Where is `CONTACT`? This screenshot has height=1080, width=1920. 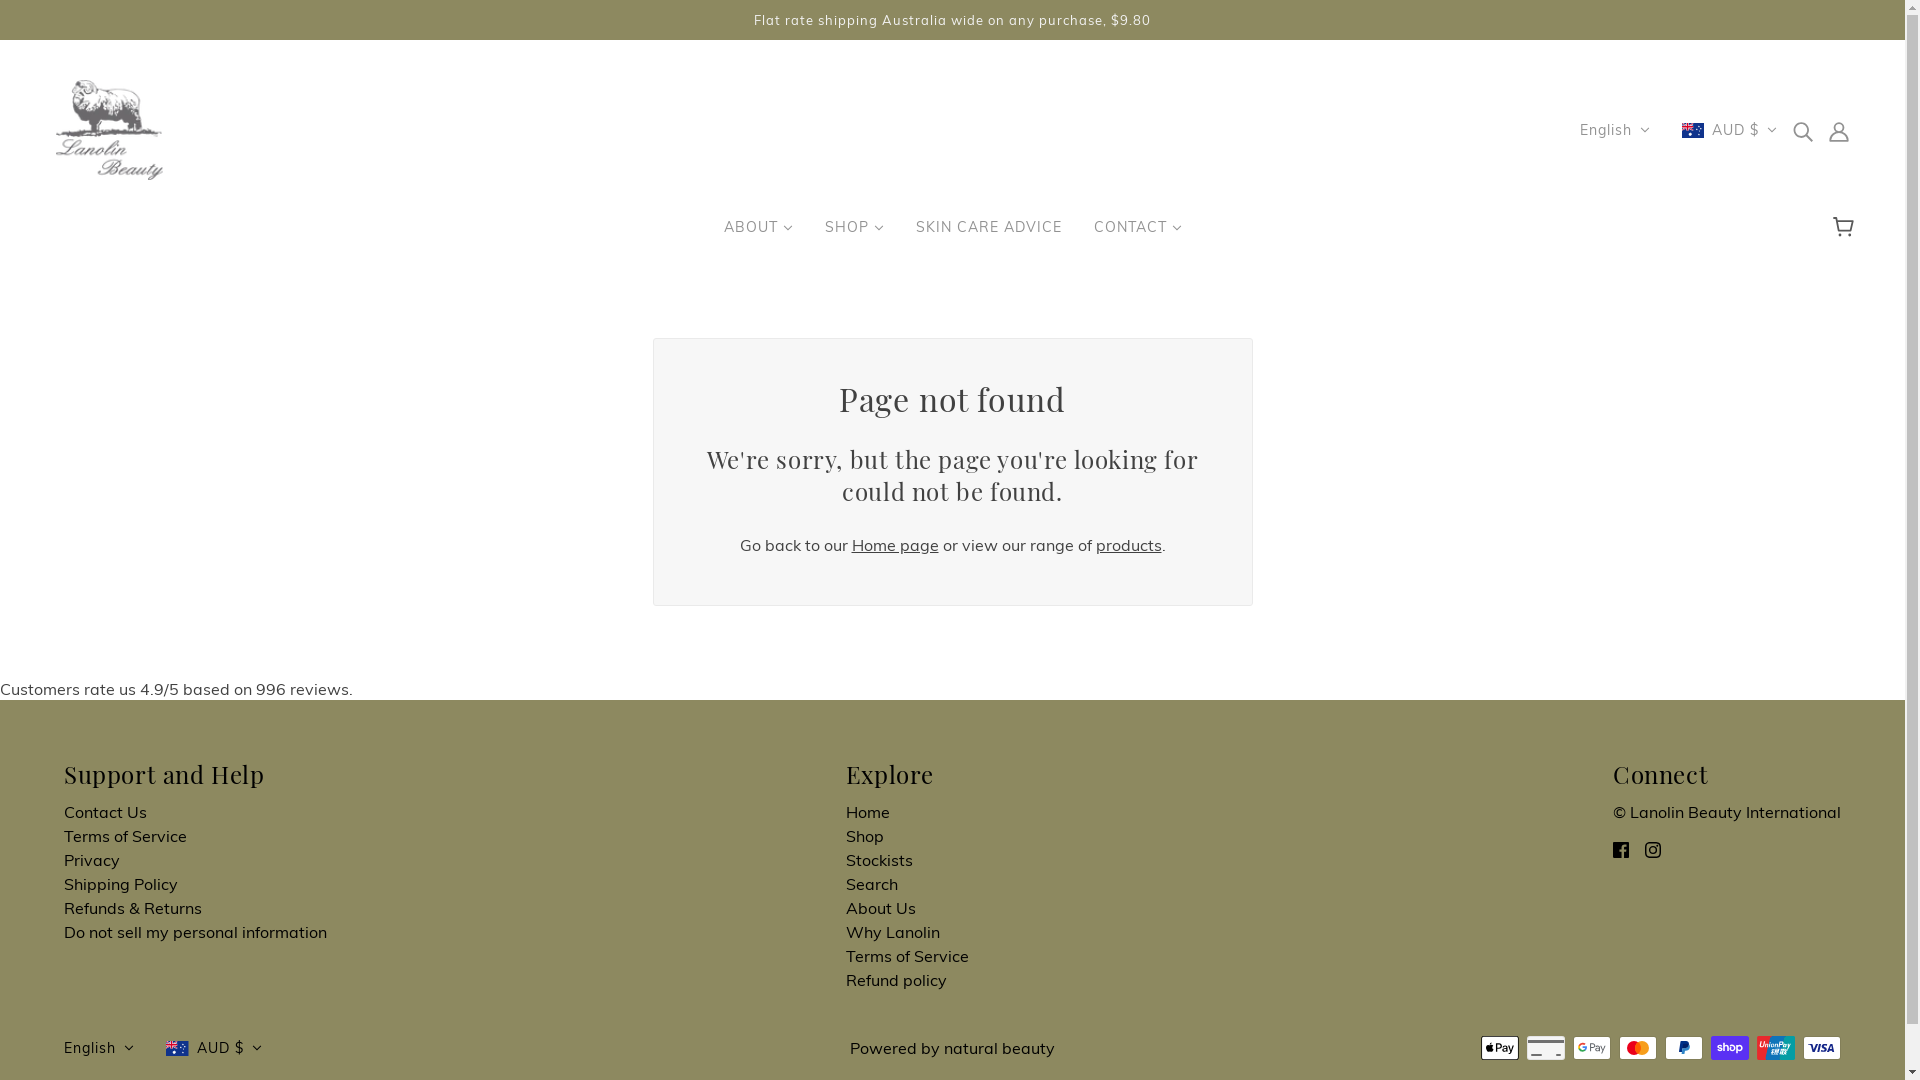
CONTACT is located at coordinates (1138, 235).